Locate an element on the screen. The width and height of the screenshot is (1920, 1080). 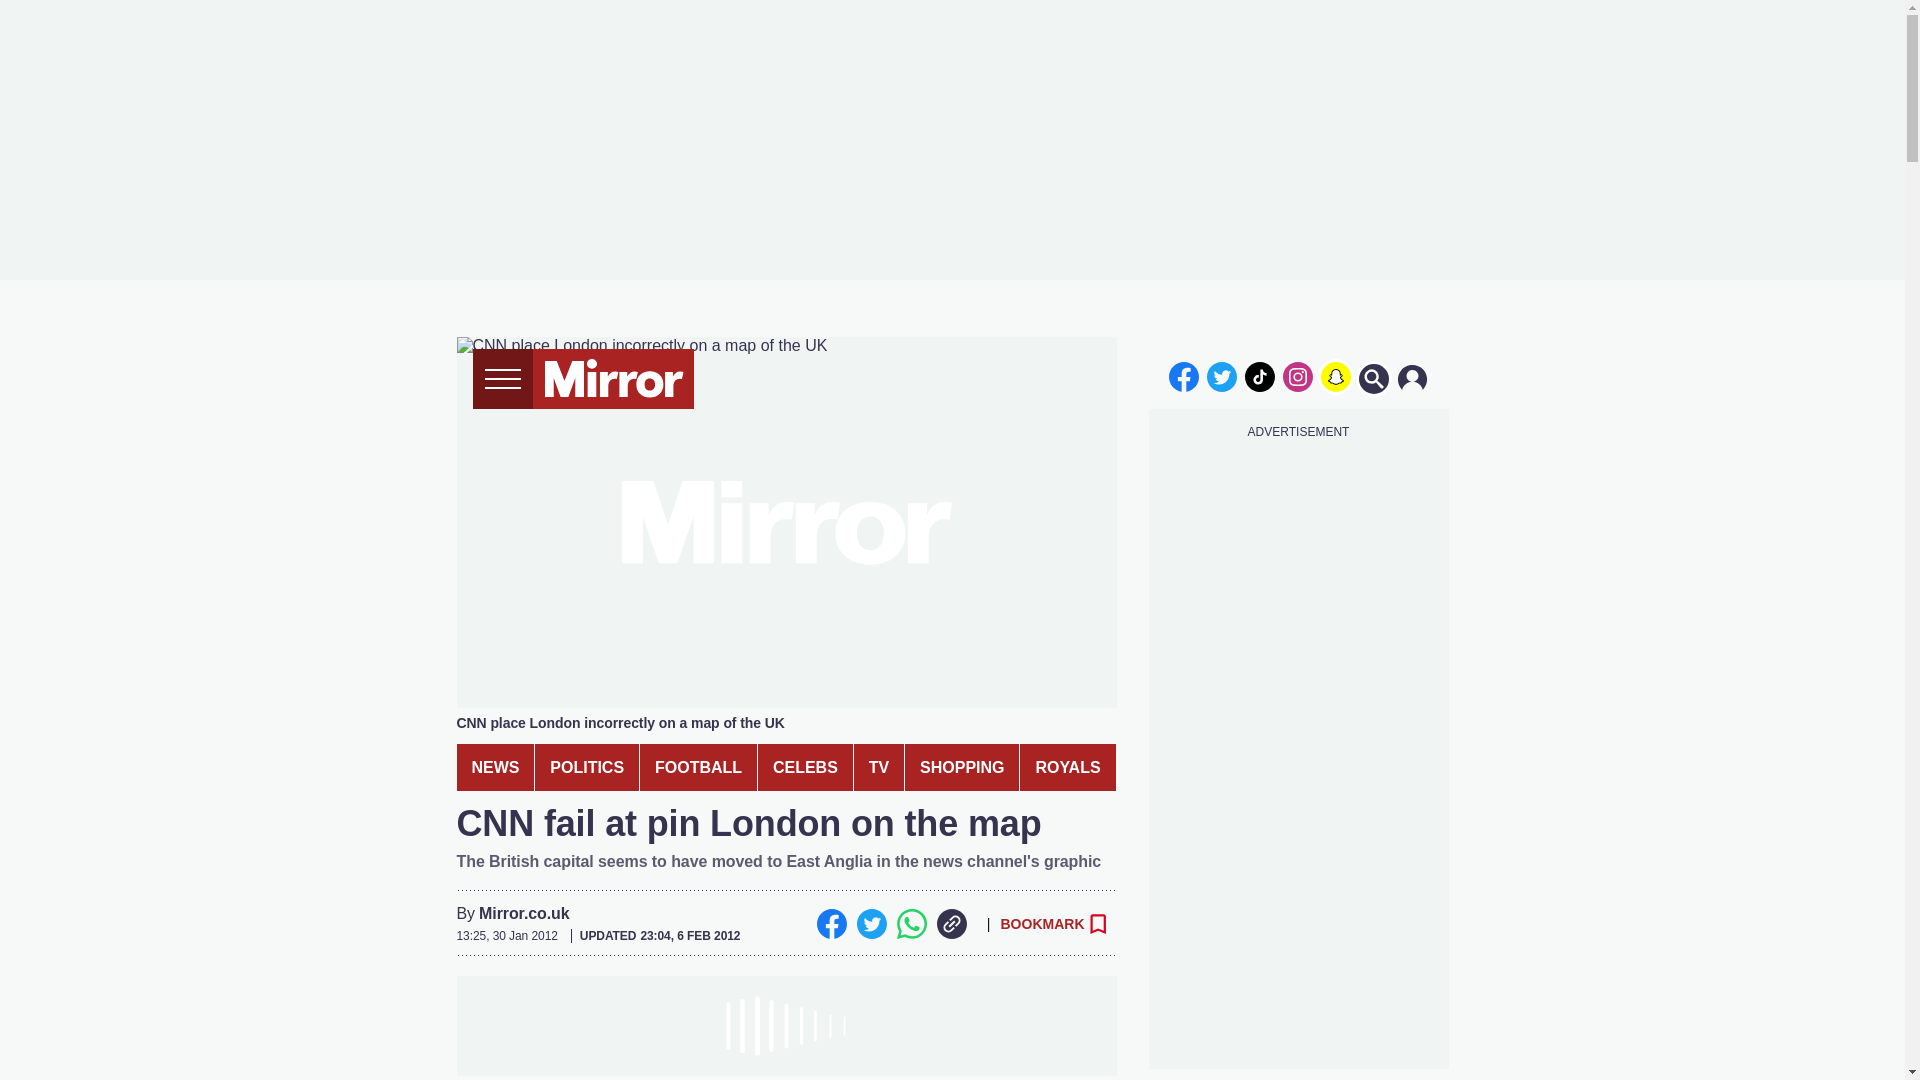
snapchat is located at coordinates (1335, 376).